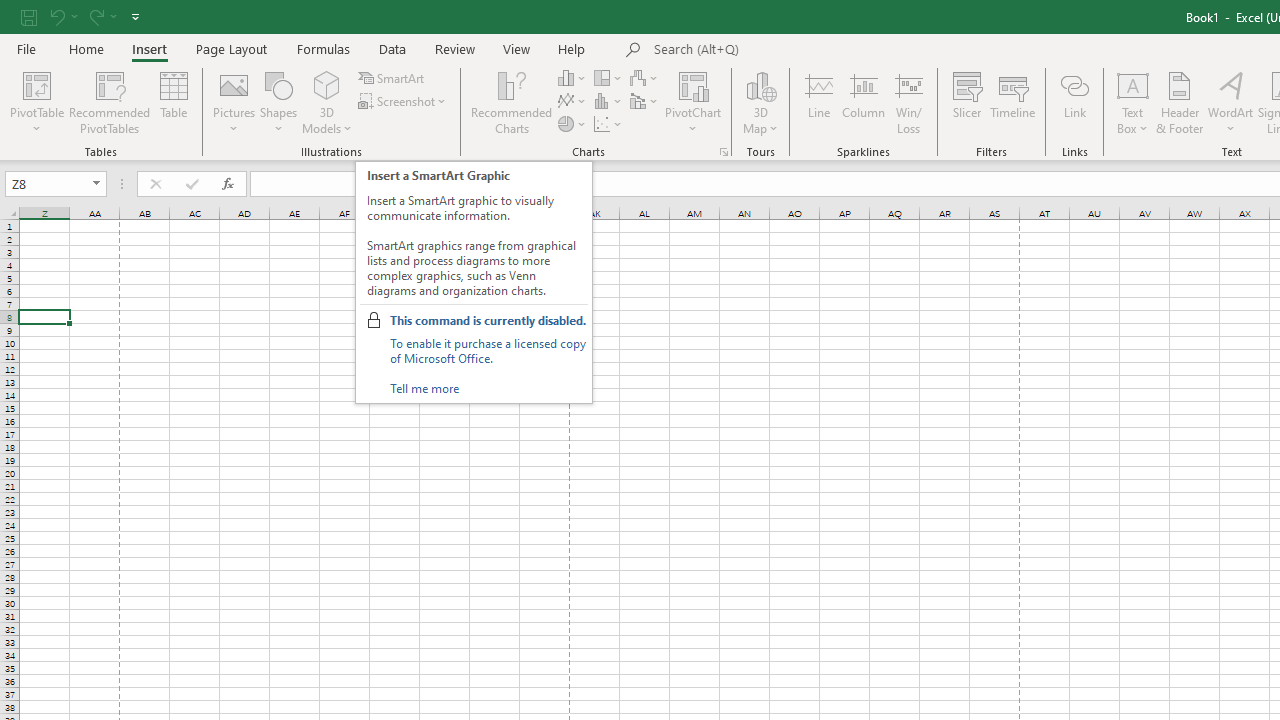 This screenshot has width=1280, height=720. What do you see at coordinates (1133, 84) in the screenshot?
I see `Draw Horizontal Text Box` at bounding box center [1133, 84].